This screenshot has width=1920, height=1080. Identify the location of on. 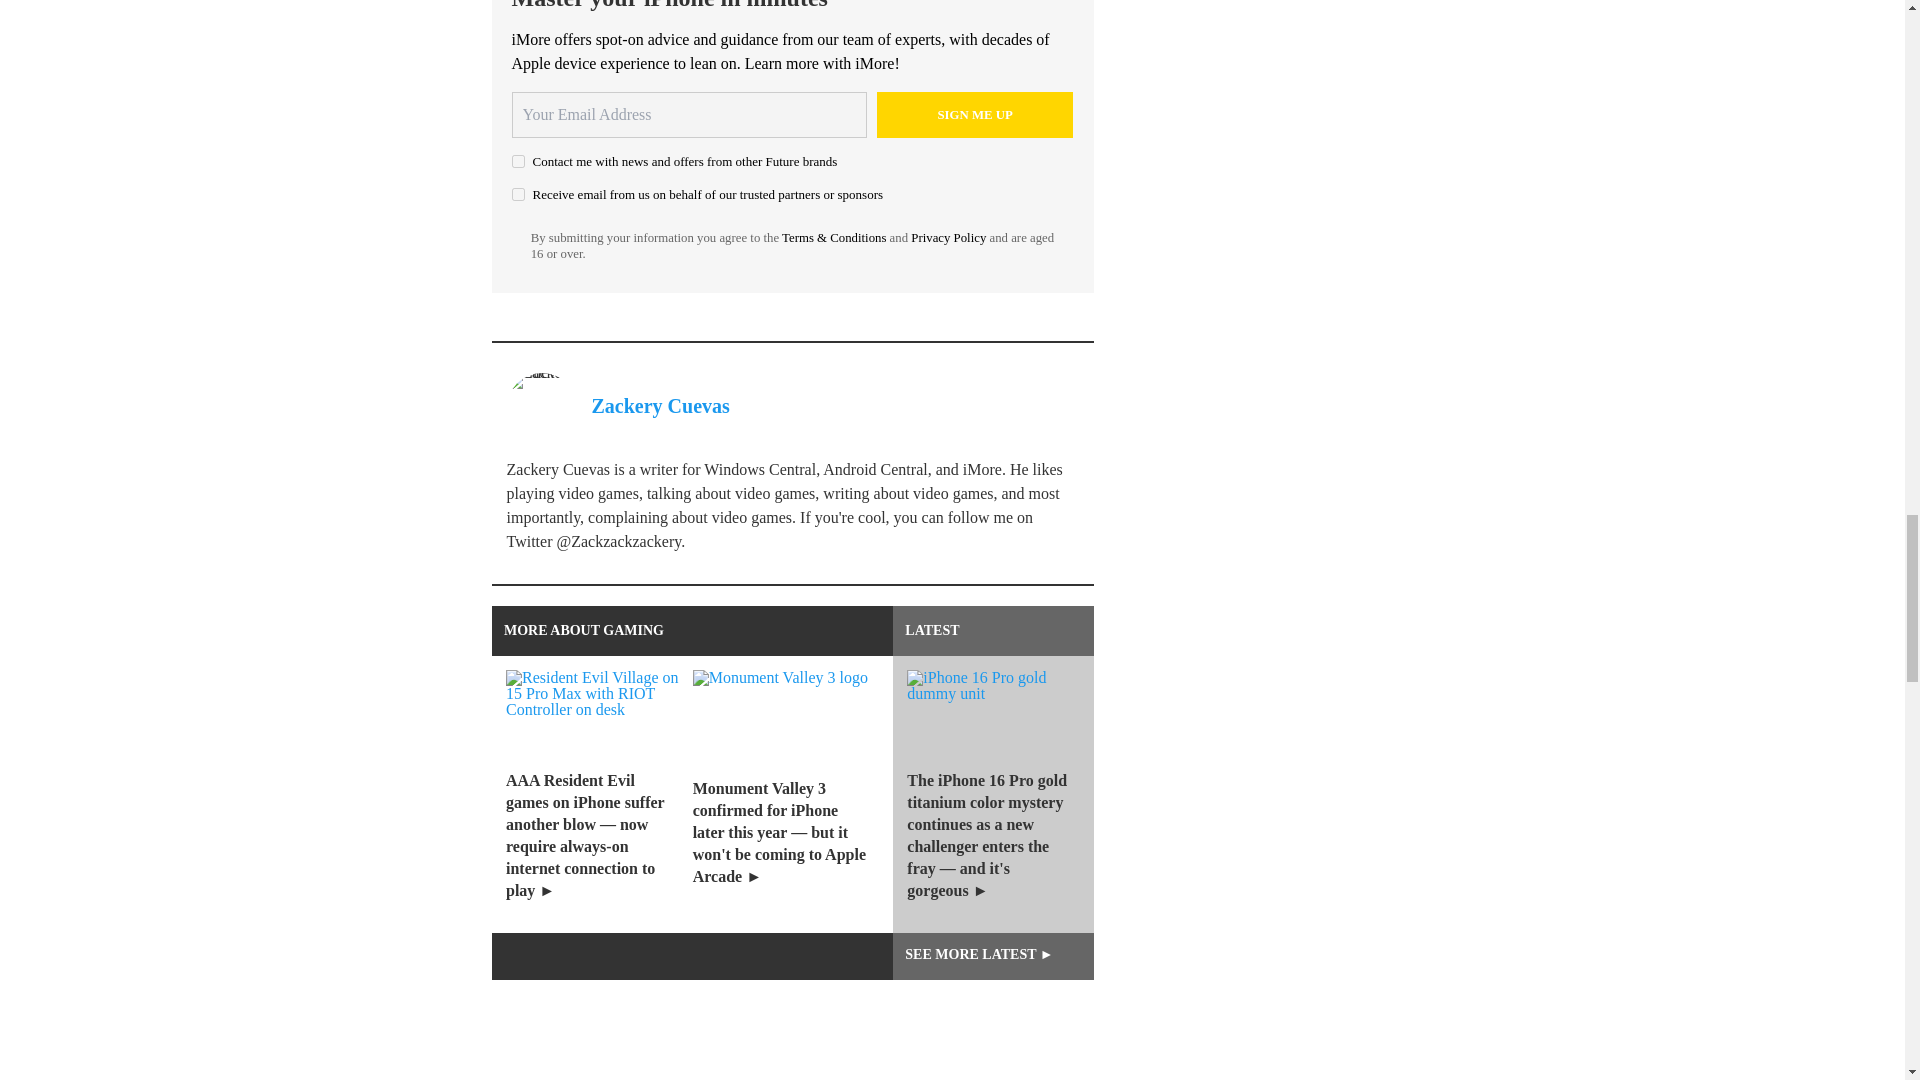
(518, 194).